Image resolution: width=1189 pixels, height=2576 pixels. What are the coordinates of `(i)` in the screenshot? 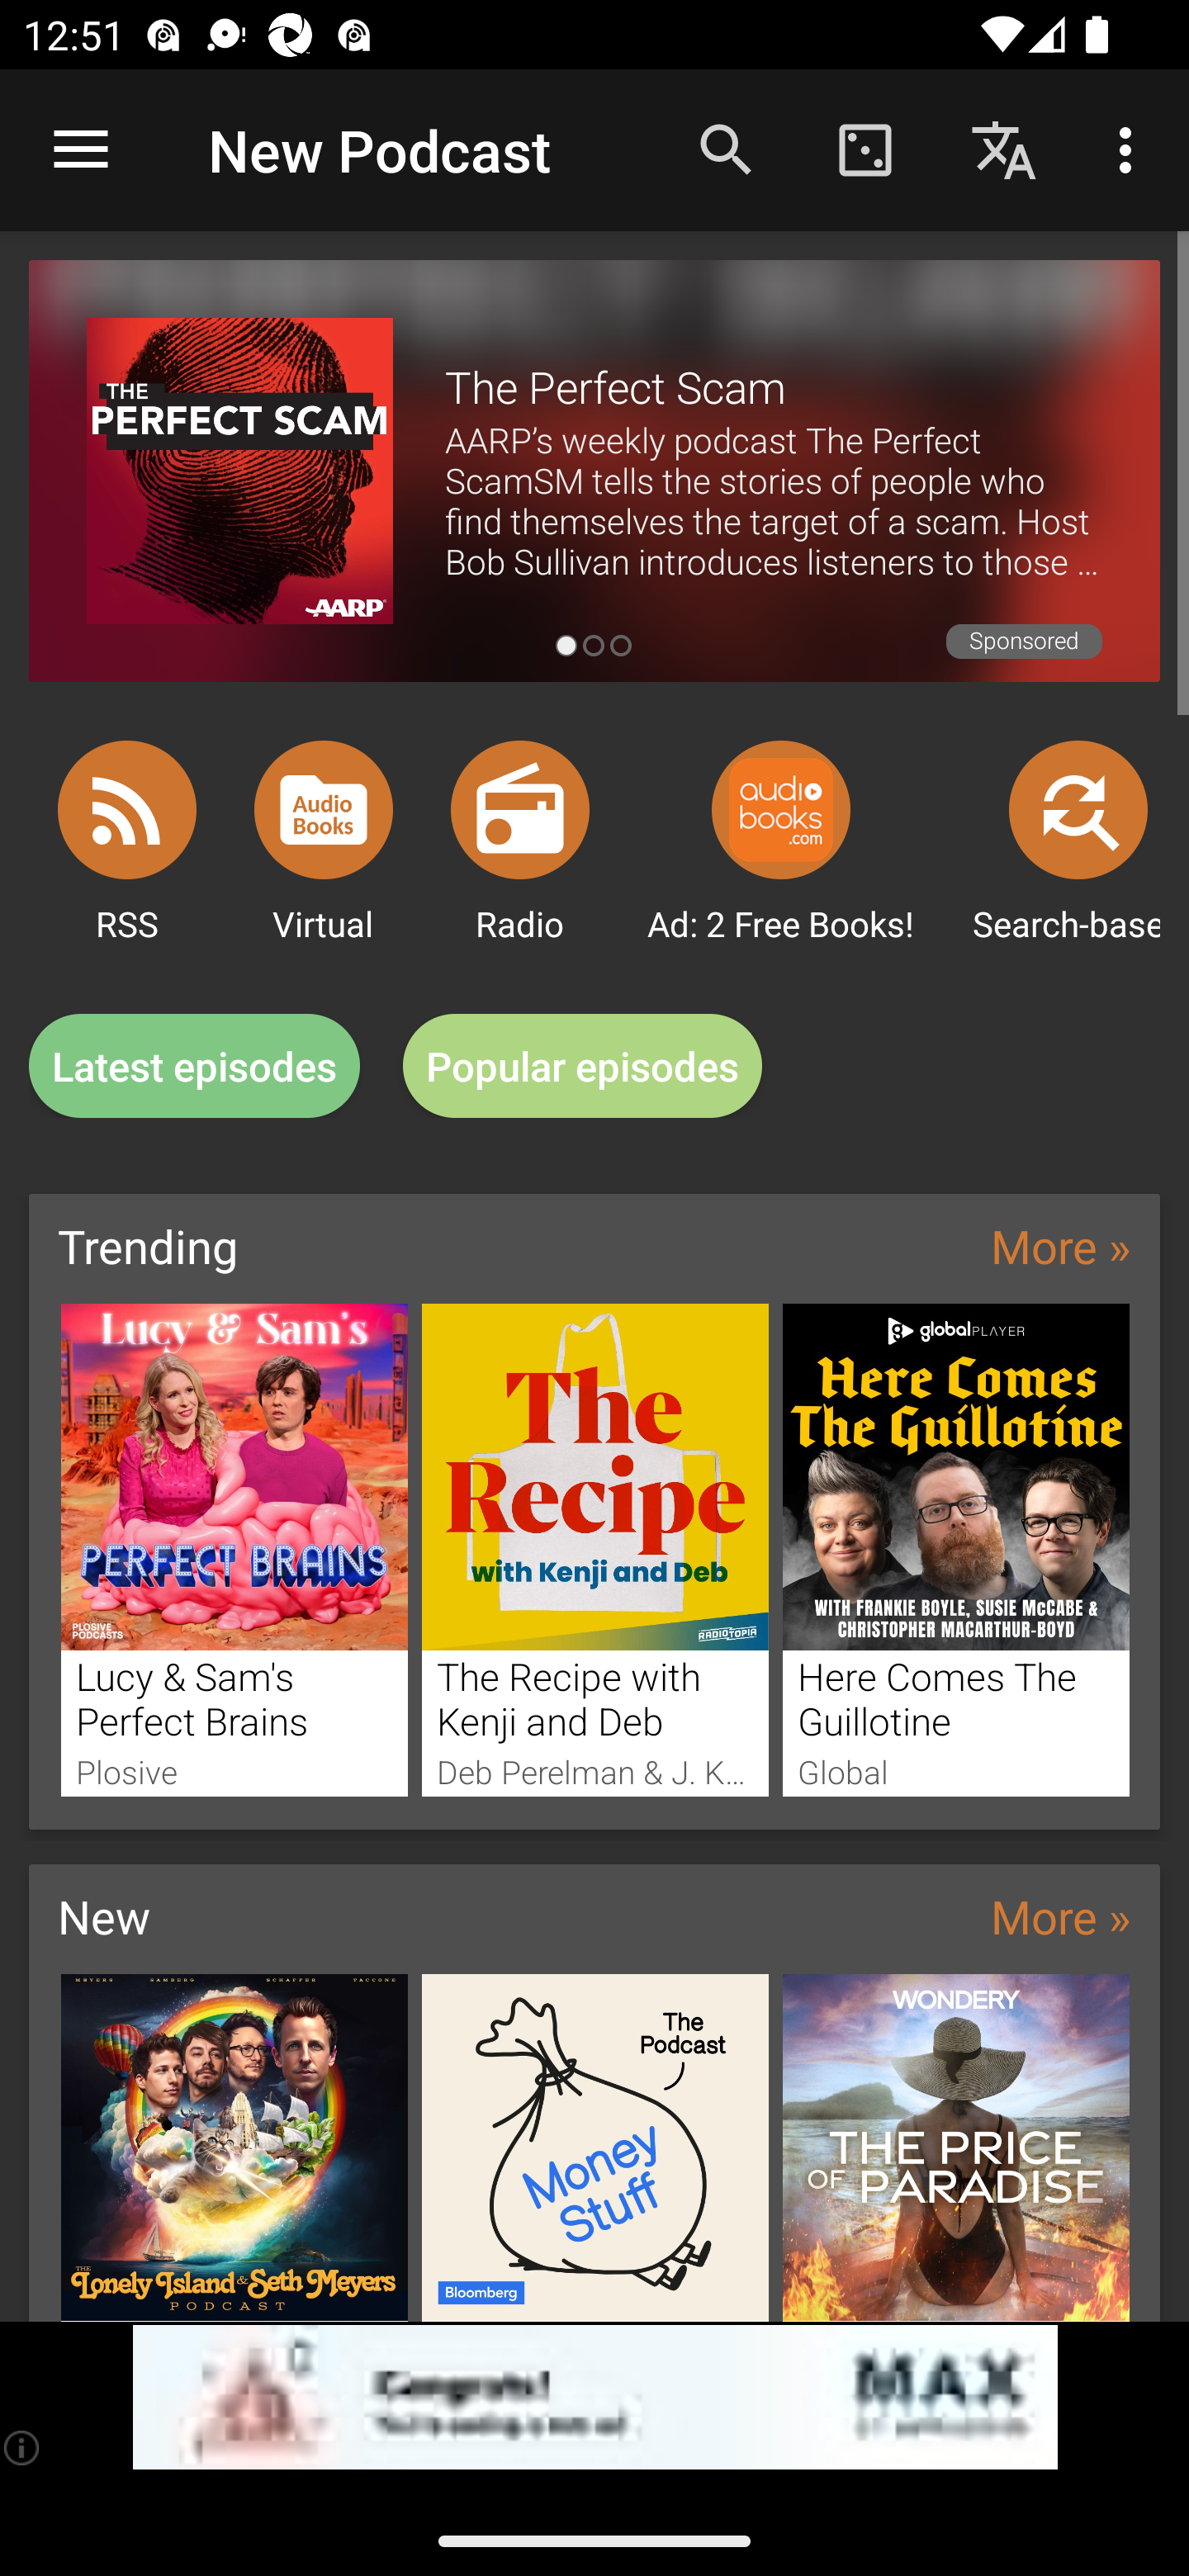 It's located at (23, 2447).